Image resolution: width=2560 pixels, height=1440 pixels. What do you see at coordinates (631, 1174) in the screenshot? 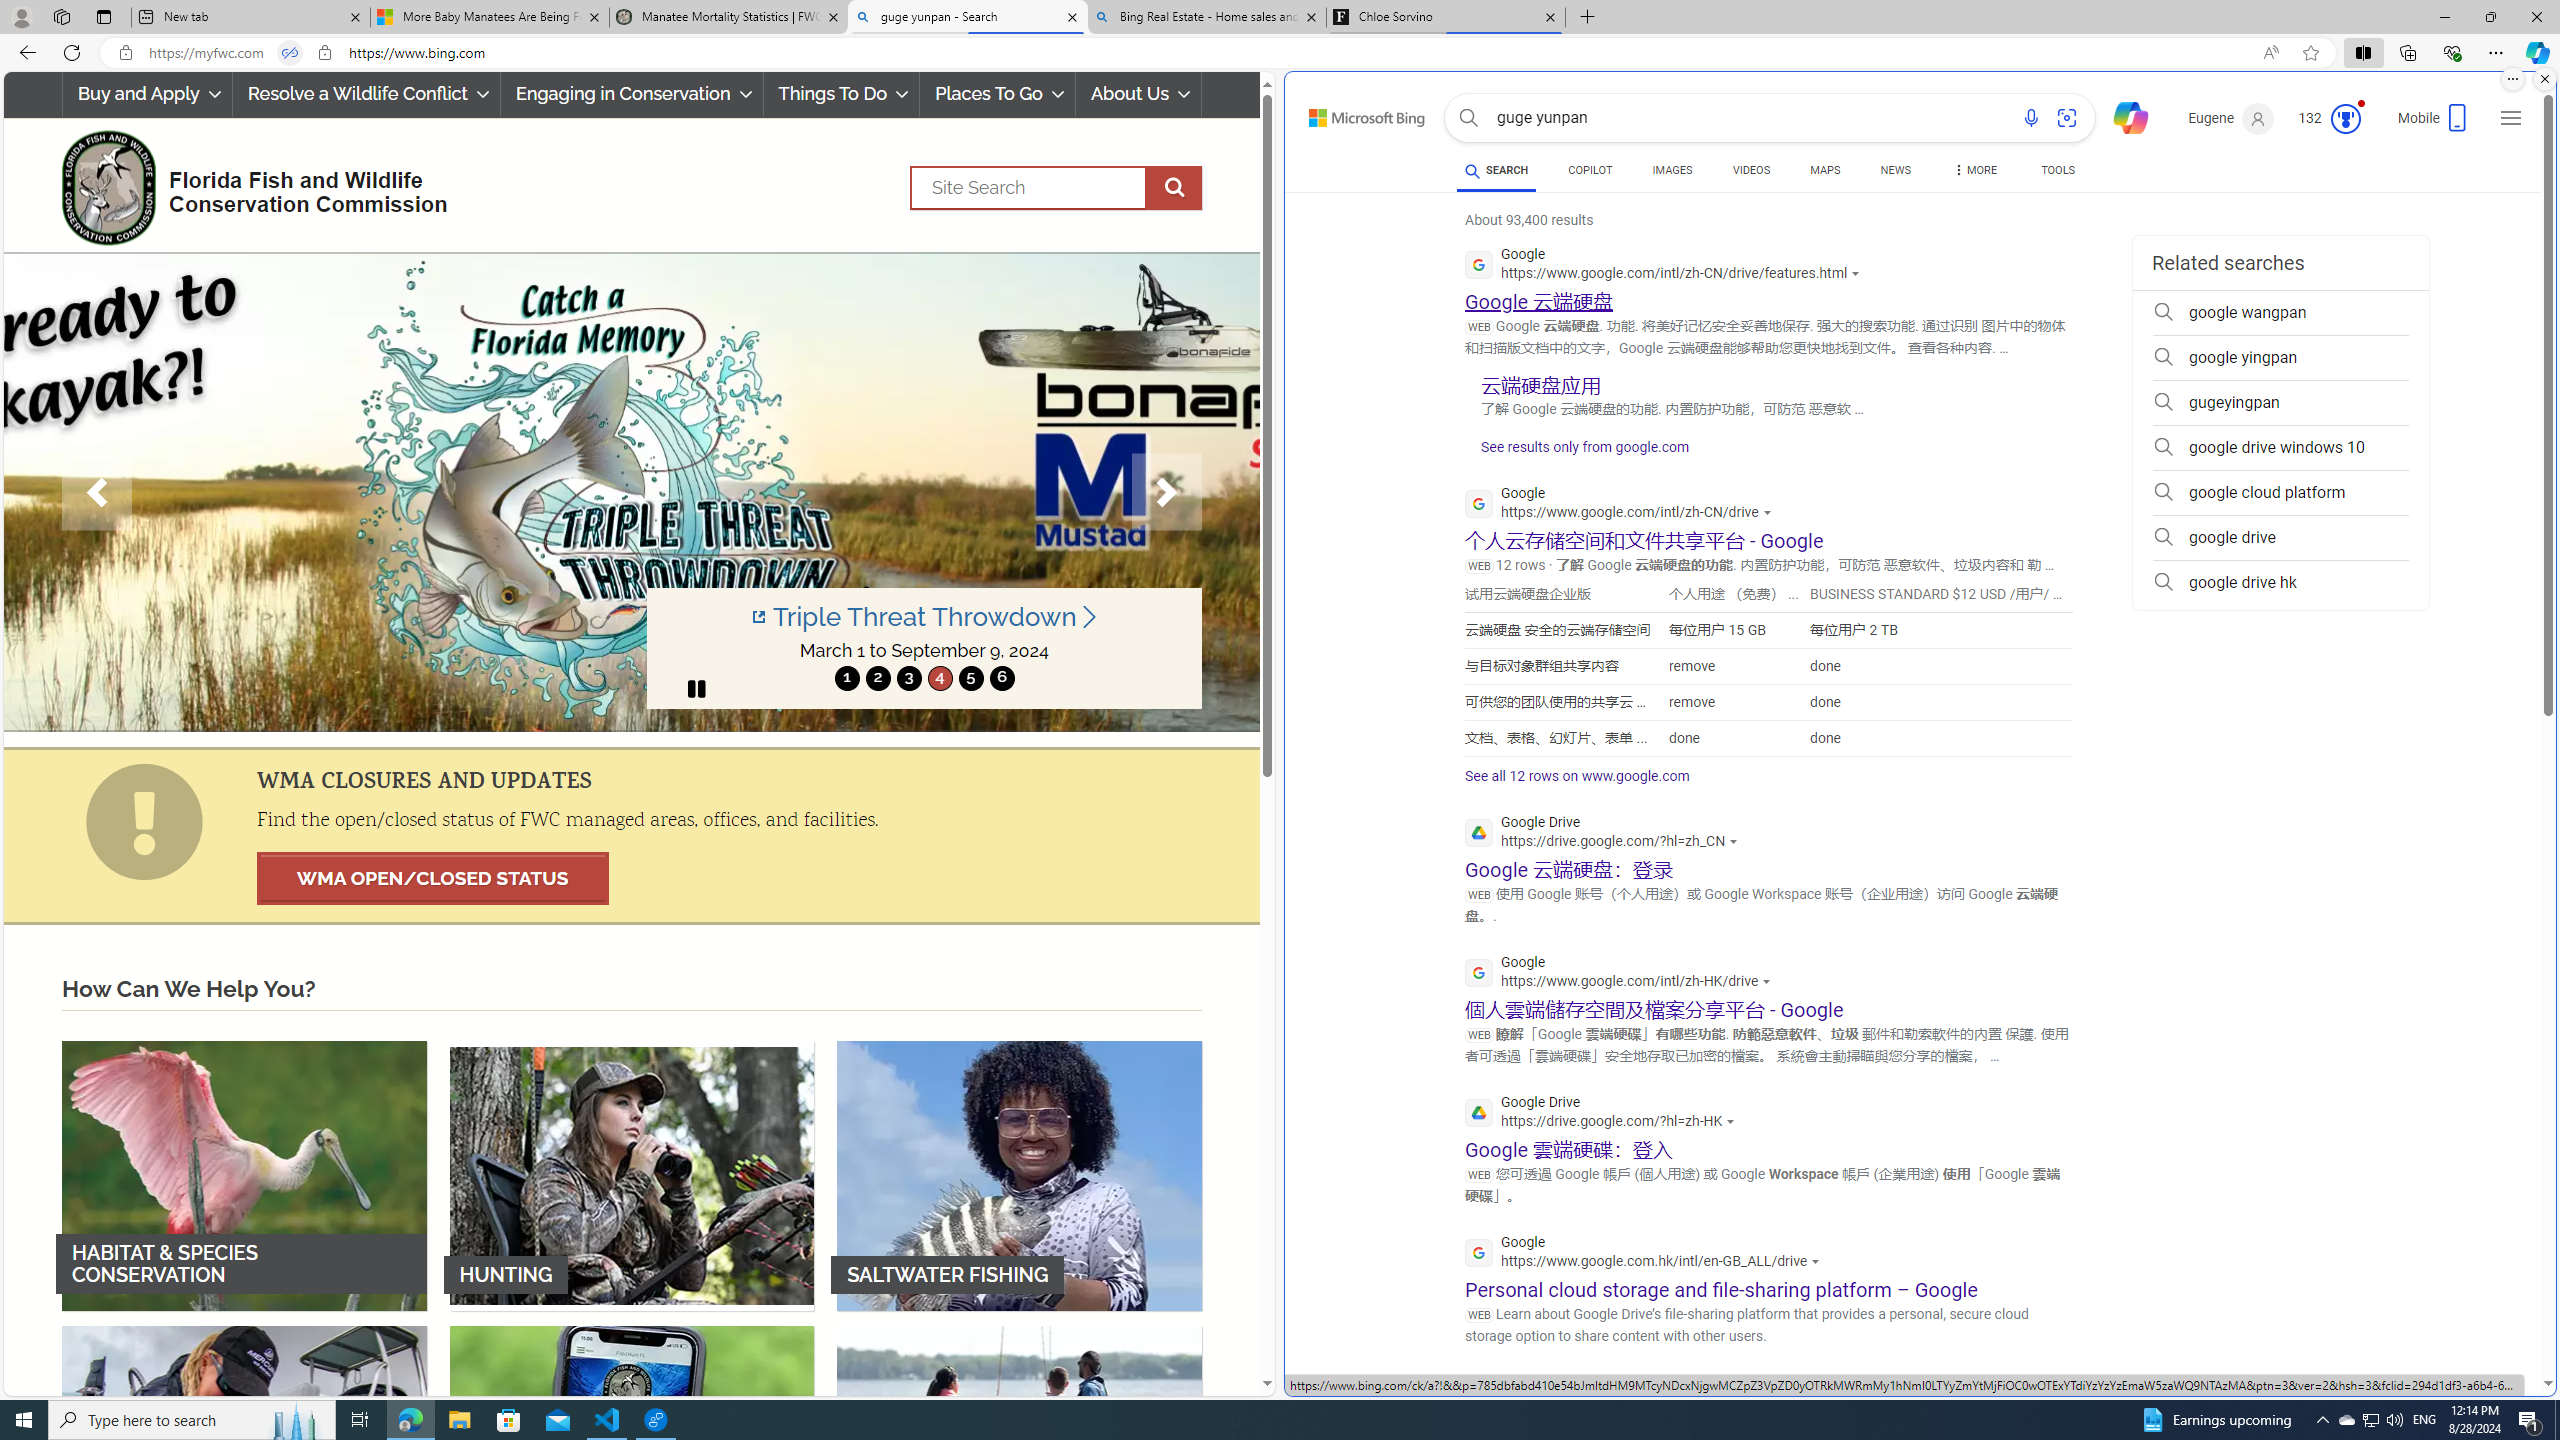
I see `HUNTING` at bounding box center [631, 1174].